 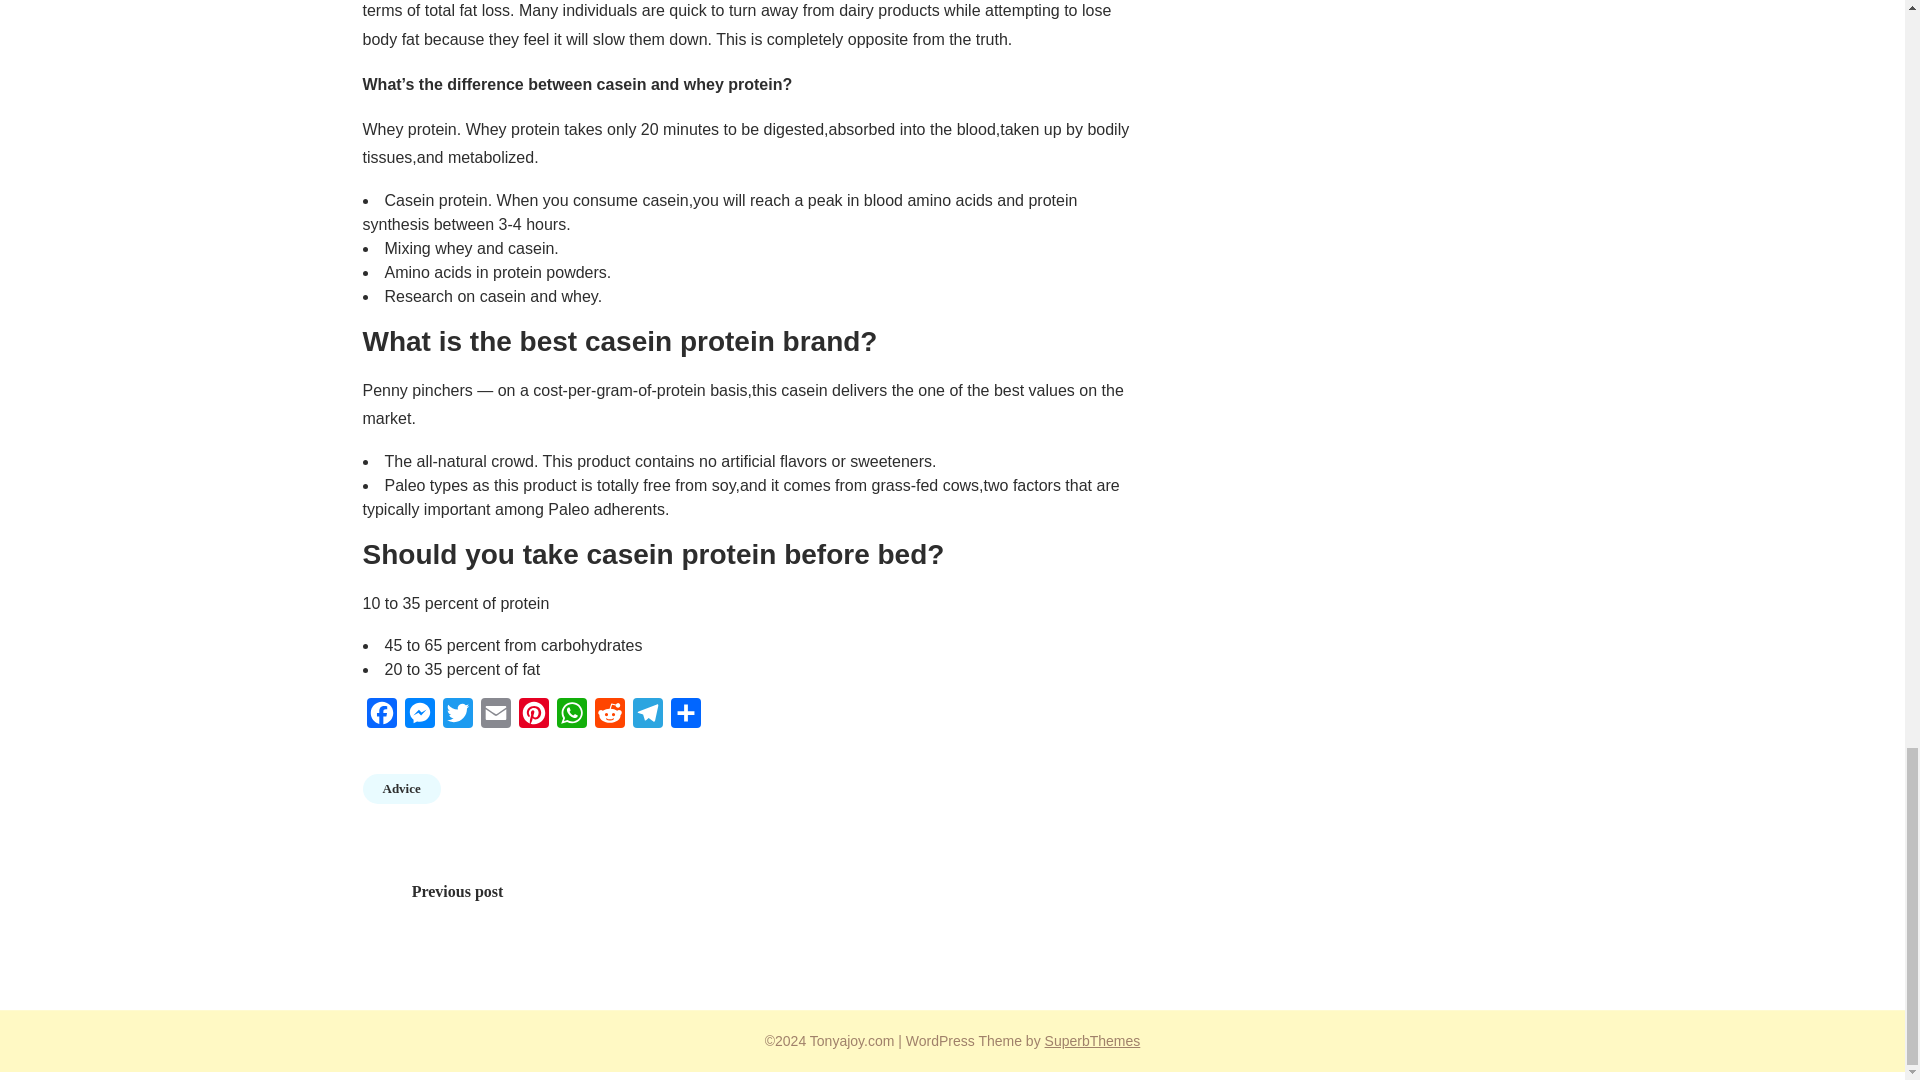 I want to click on WhatsApp, so click(x=570, y=717).